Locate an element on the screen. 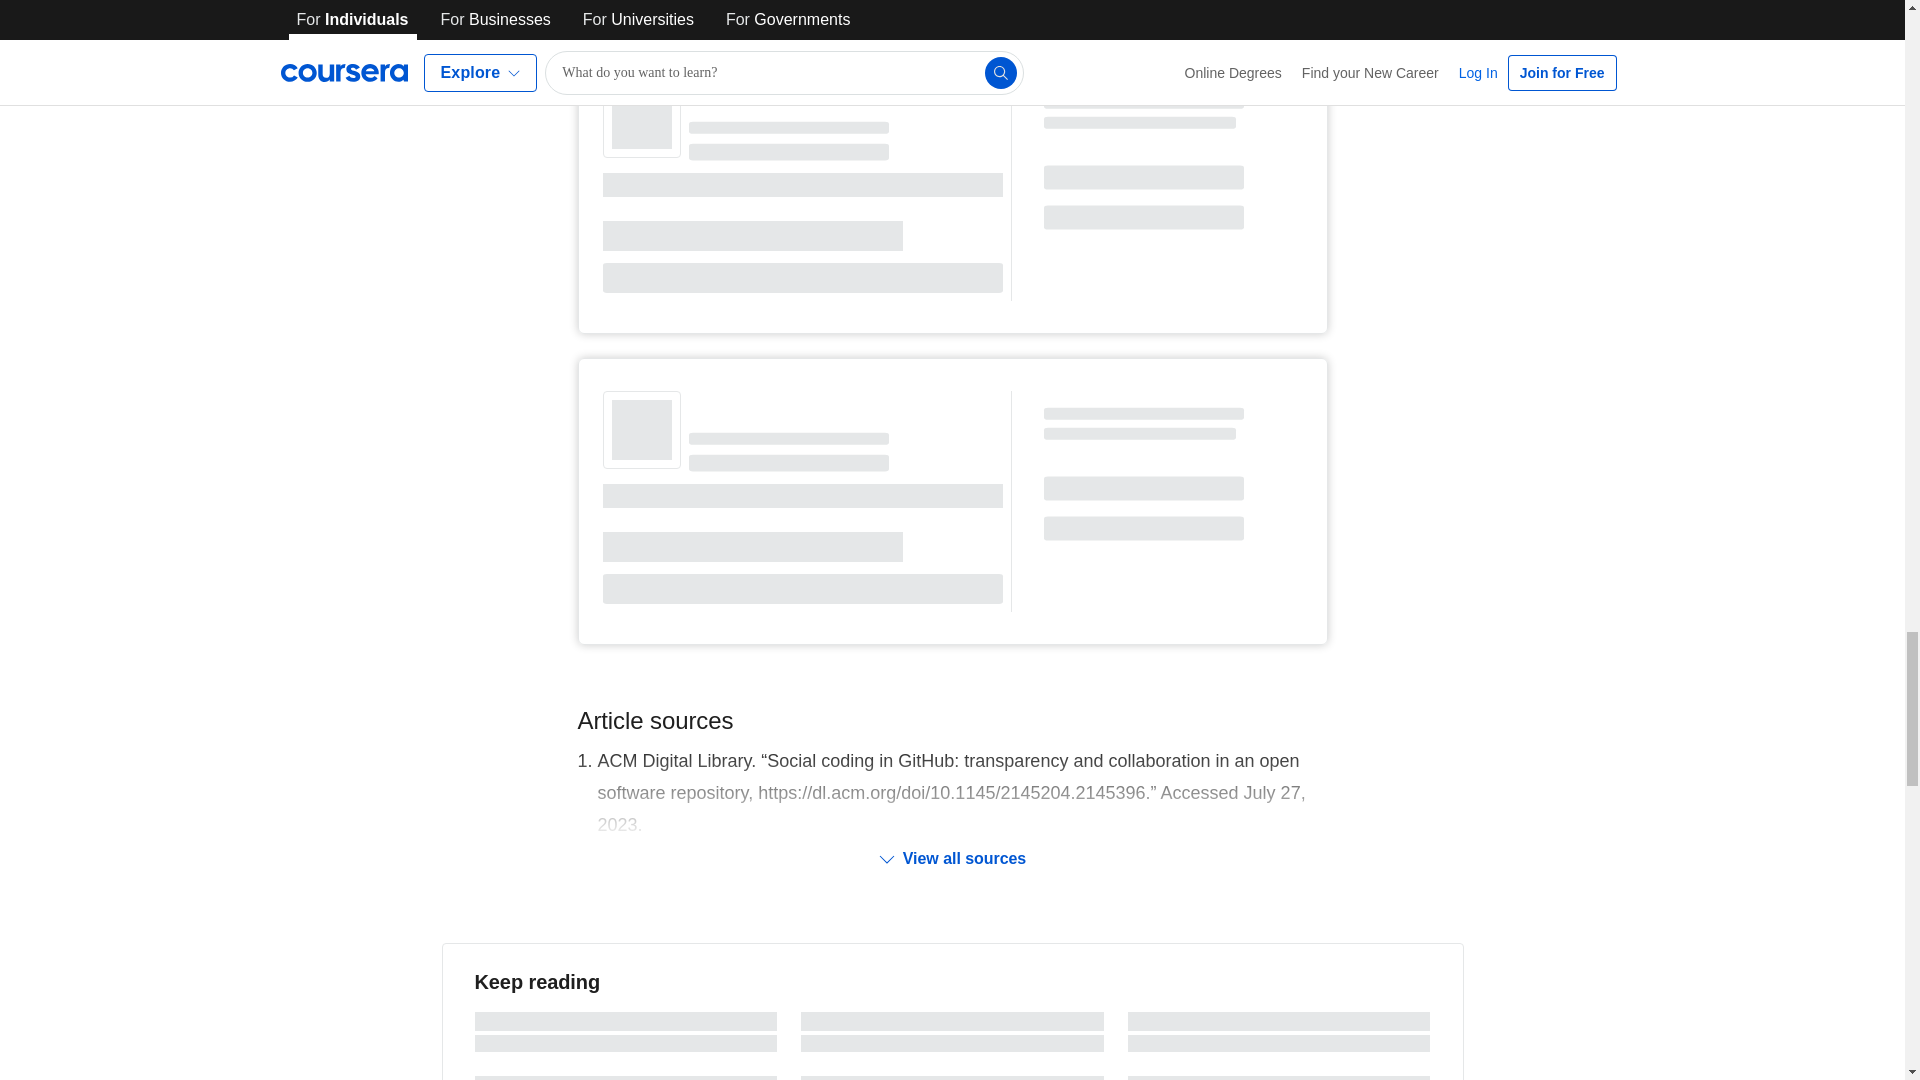 This screenshot has width=1920, height=1080. View all sources is located at coordinates (952, 858).